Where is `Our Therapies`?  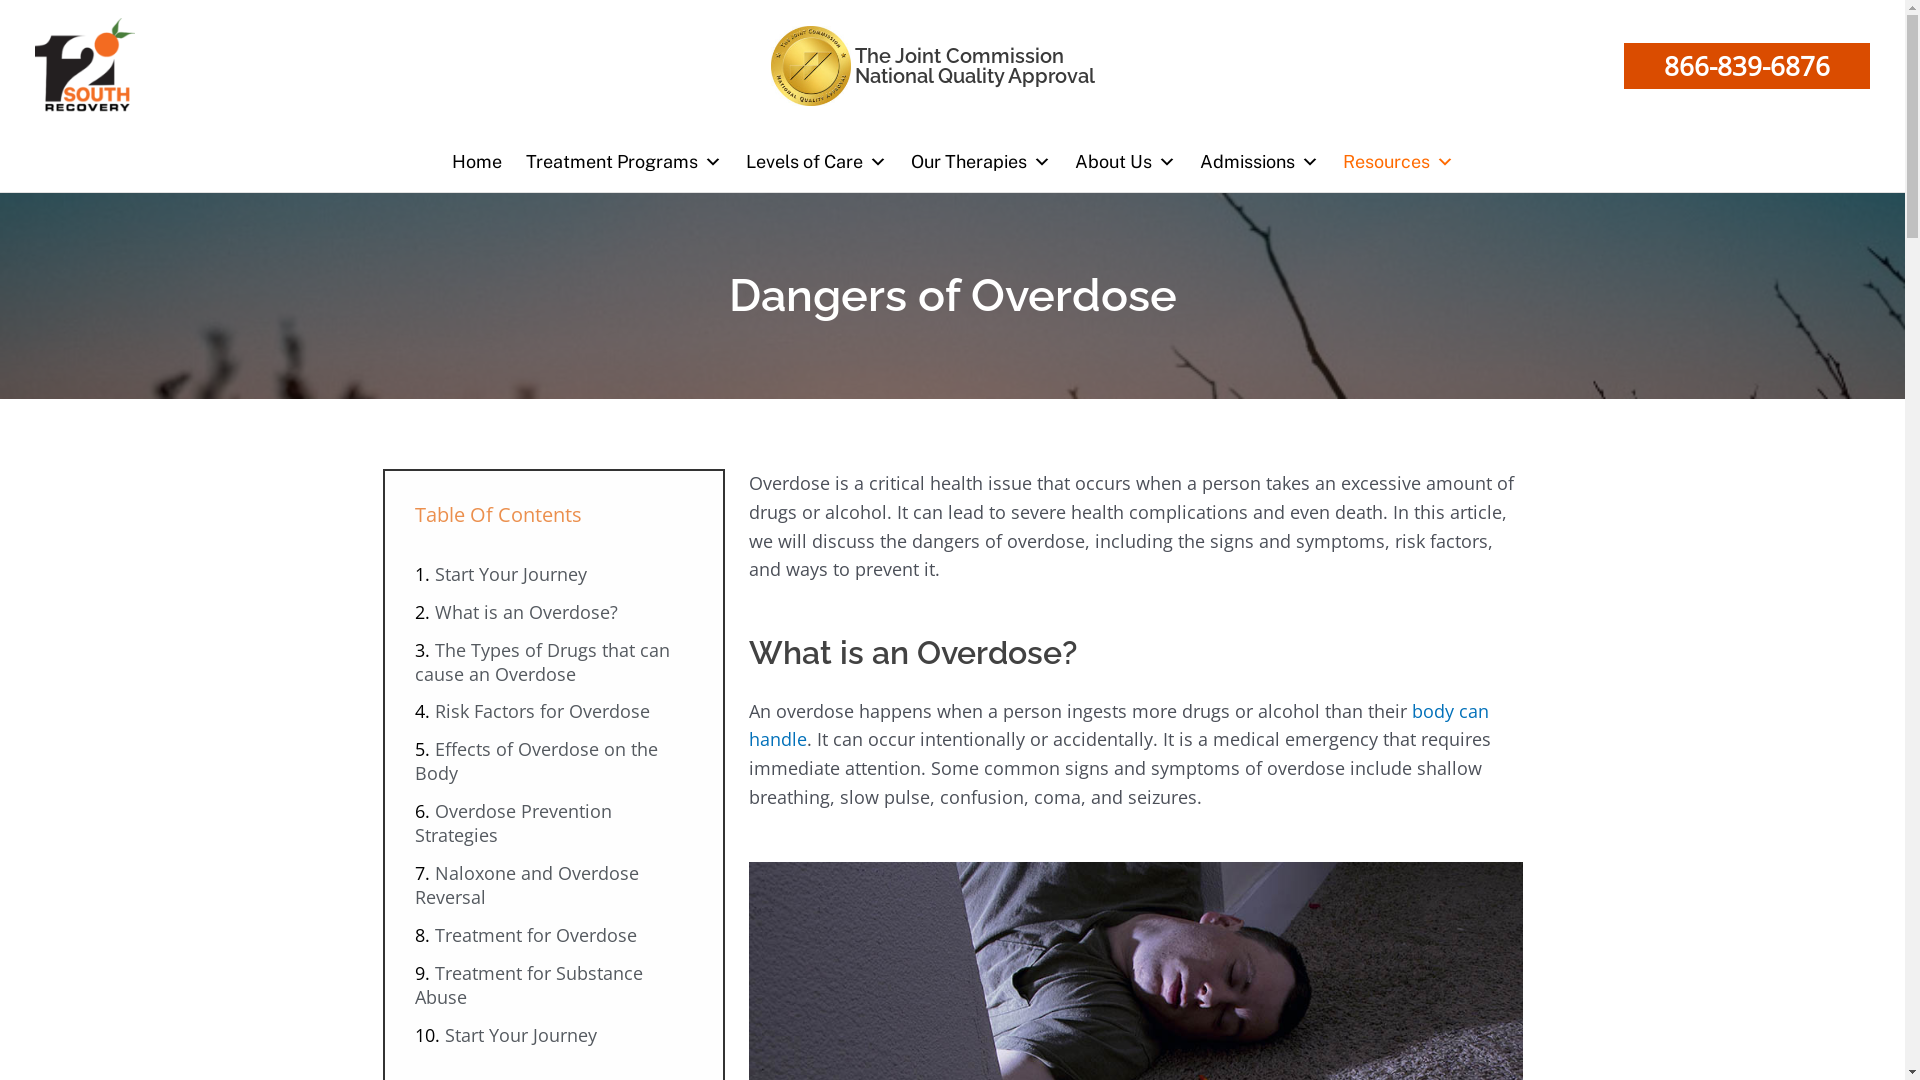 Our Therapies is located at coordinates (980, 162).